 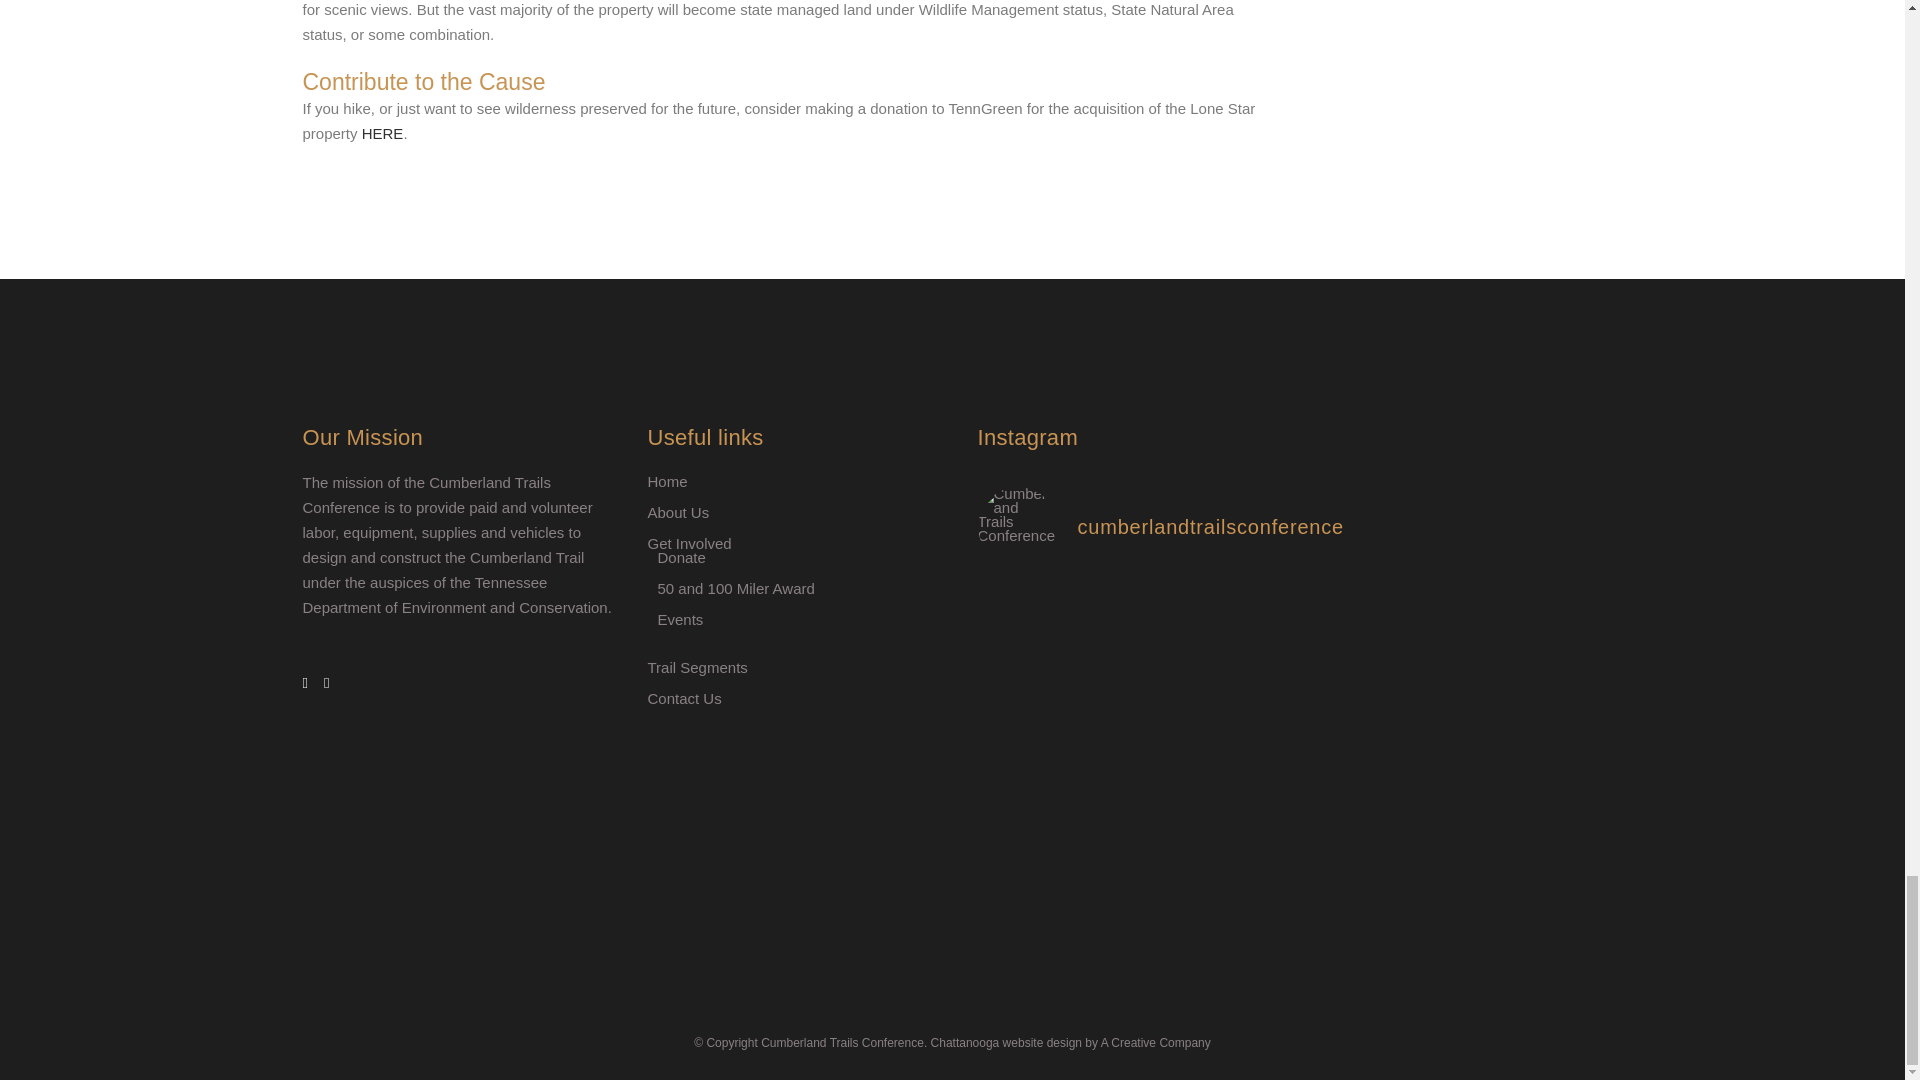 I want to click on About Us, so click(x=795, y=512).